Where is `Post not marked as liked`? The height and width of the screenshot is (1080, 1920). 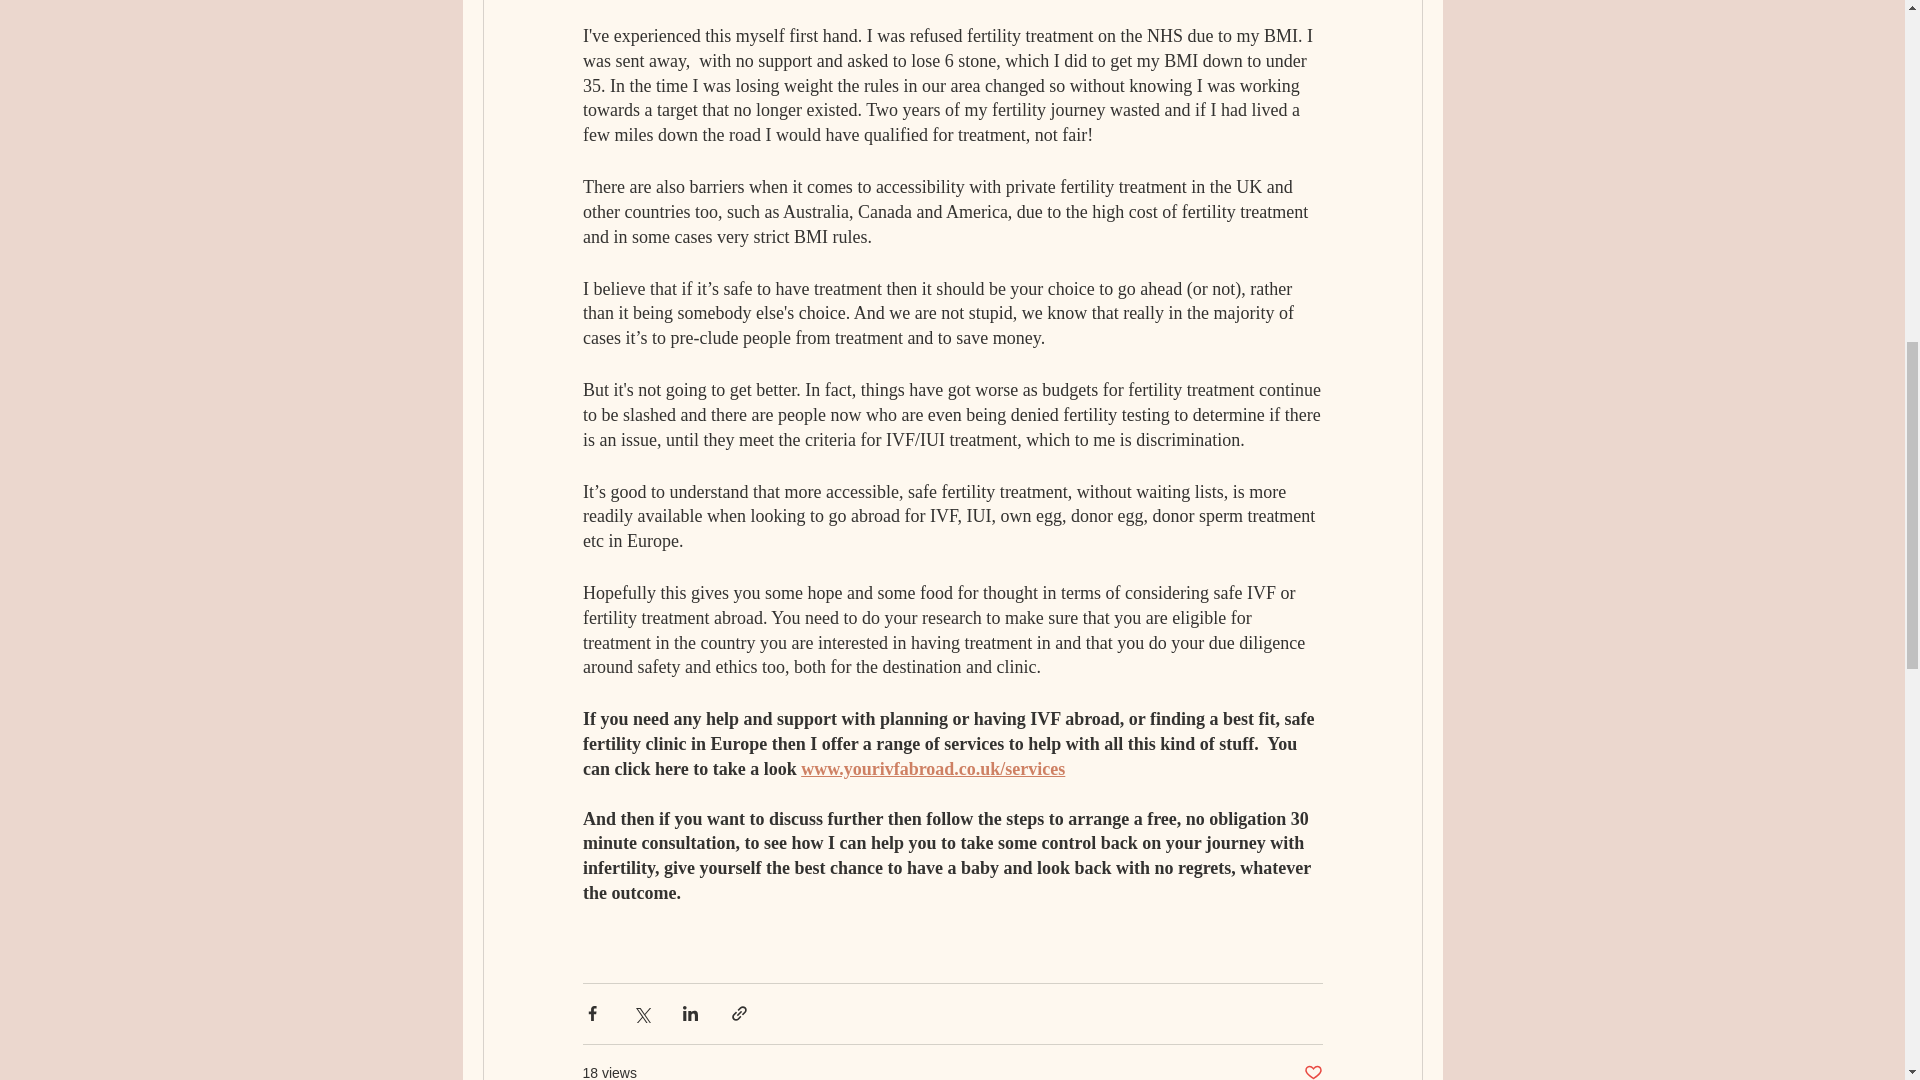
Post not marked as liked is located at coordinates (1312, 1071).